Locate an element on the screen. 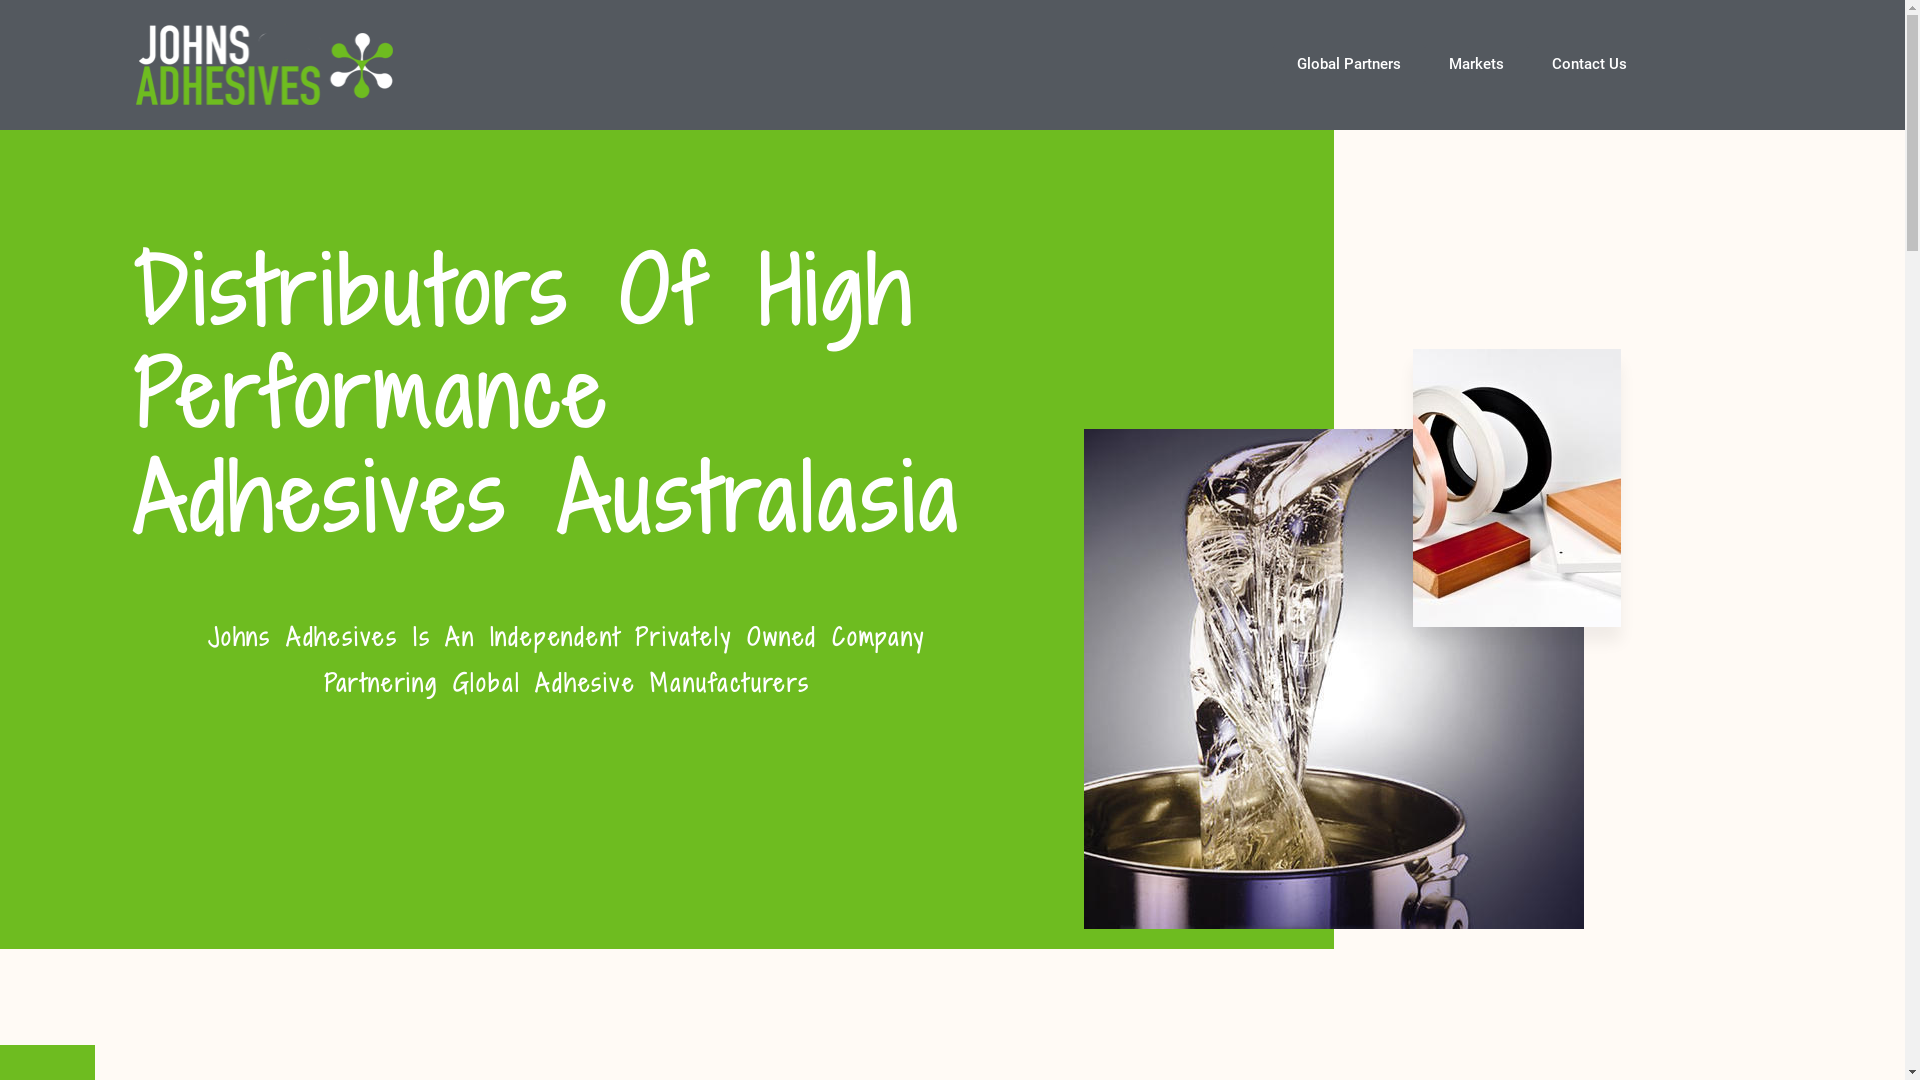 Image resolution: width=1920 pixels, height=1080 pixels. Contact Us is located at coordinates (1590, 64).